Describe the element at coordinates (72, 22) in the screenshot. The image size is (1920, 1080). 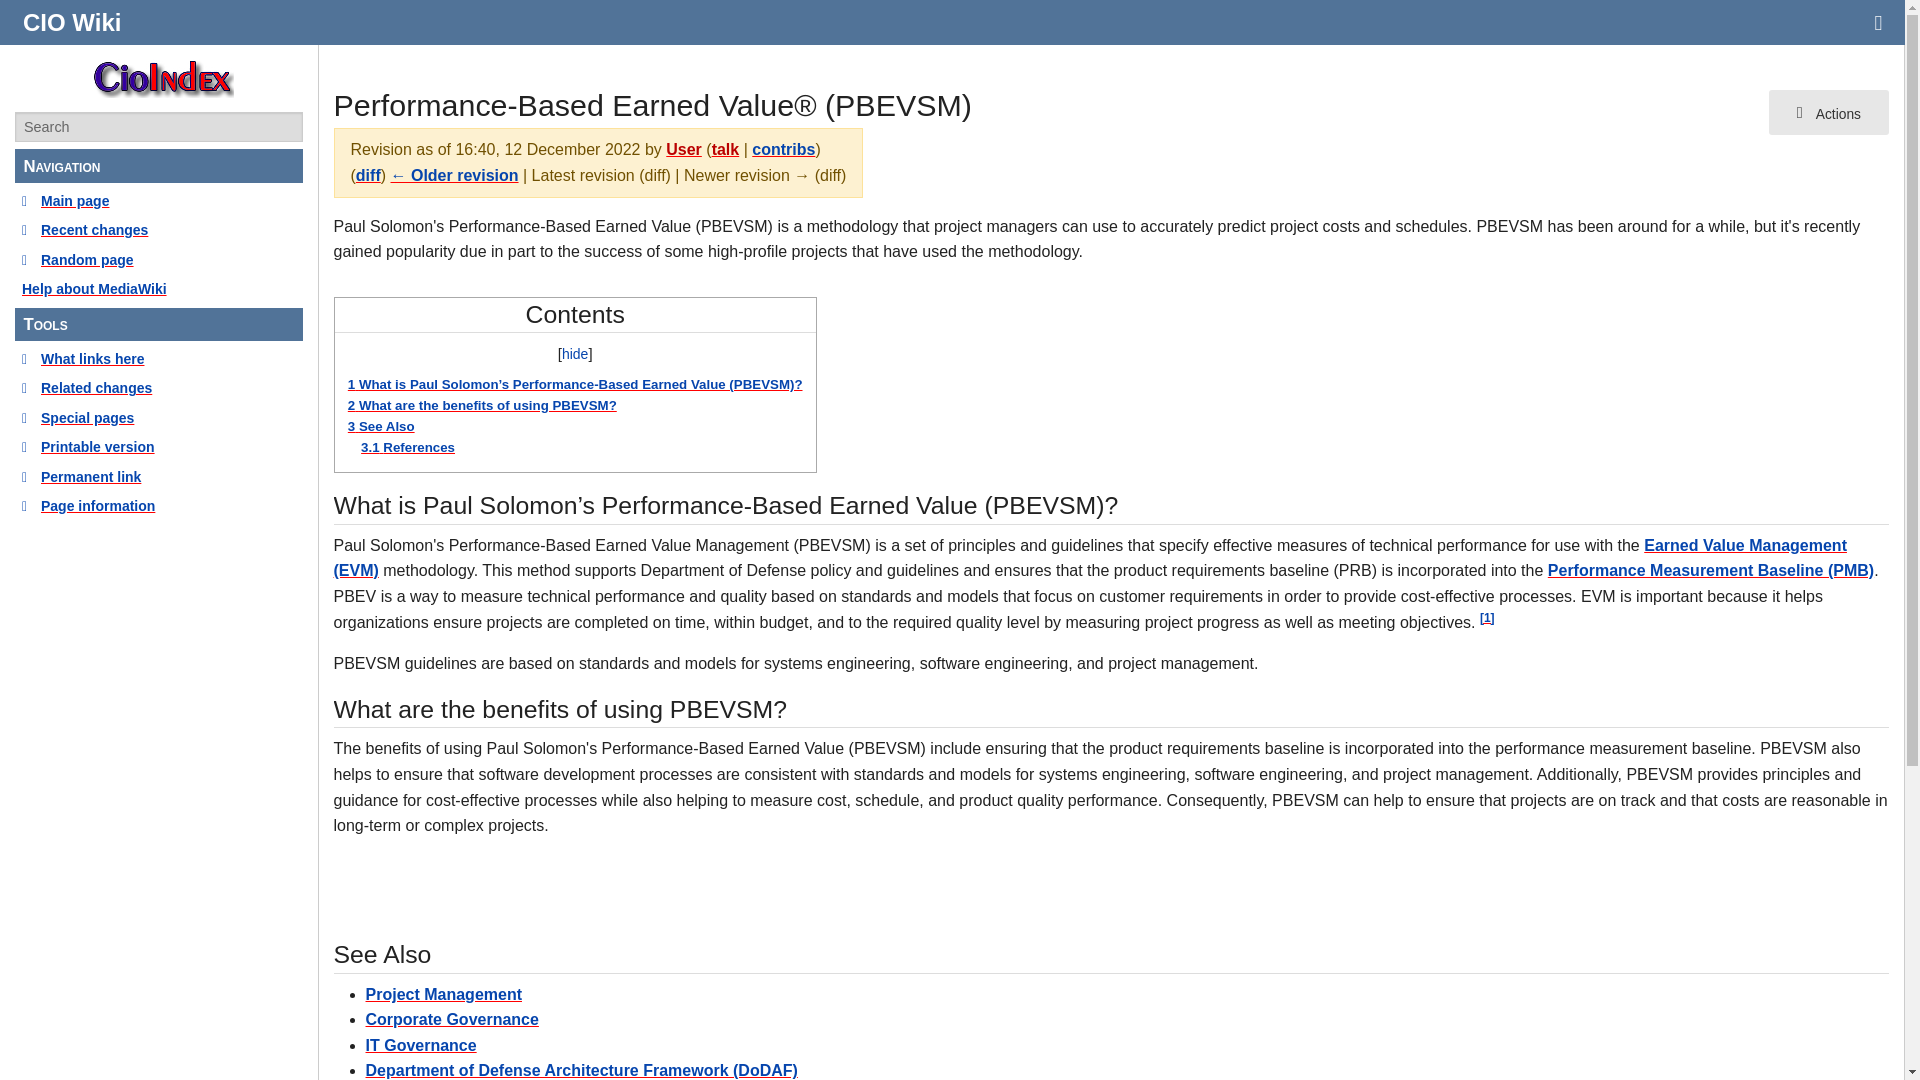
I see `CIO Wiki` at that location.